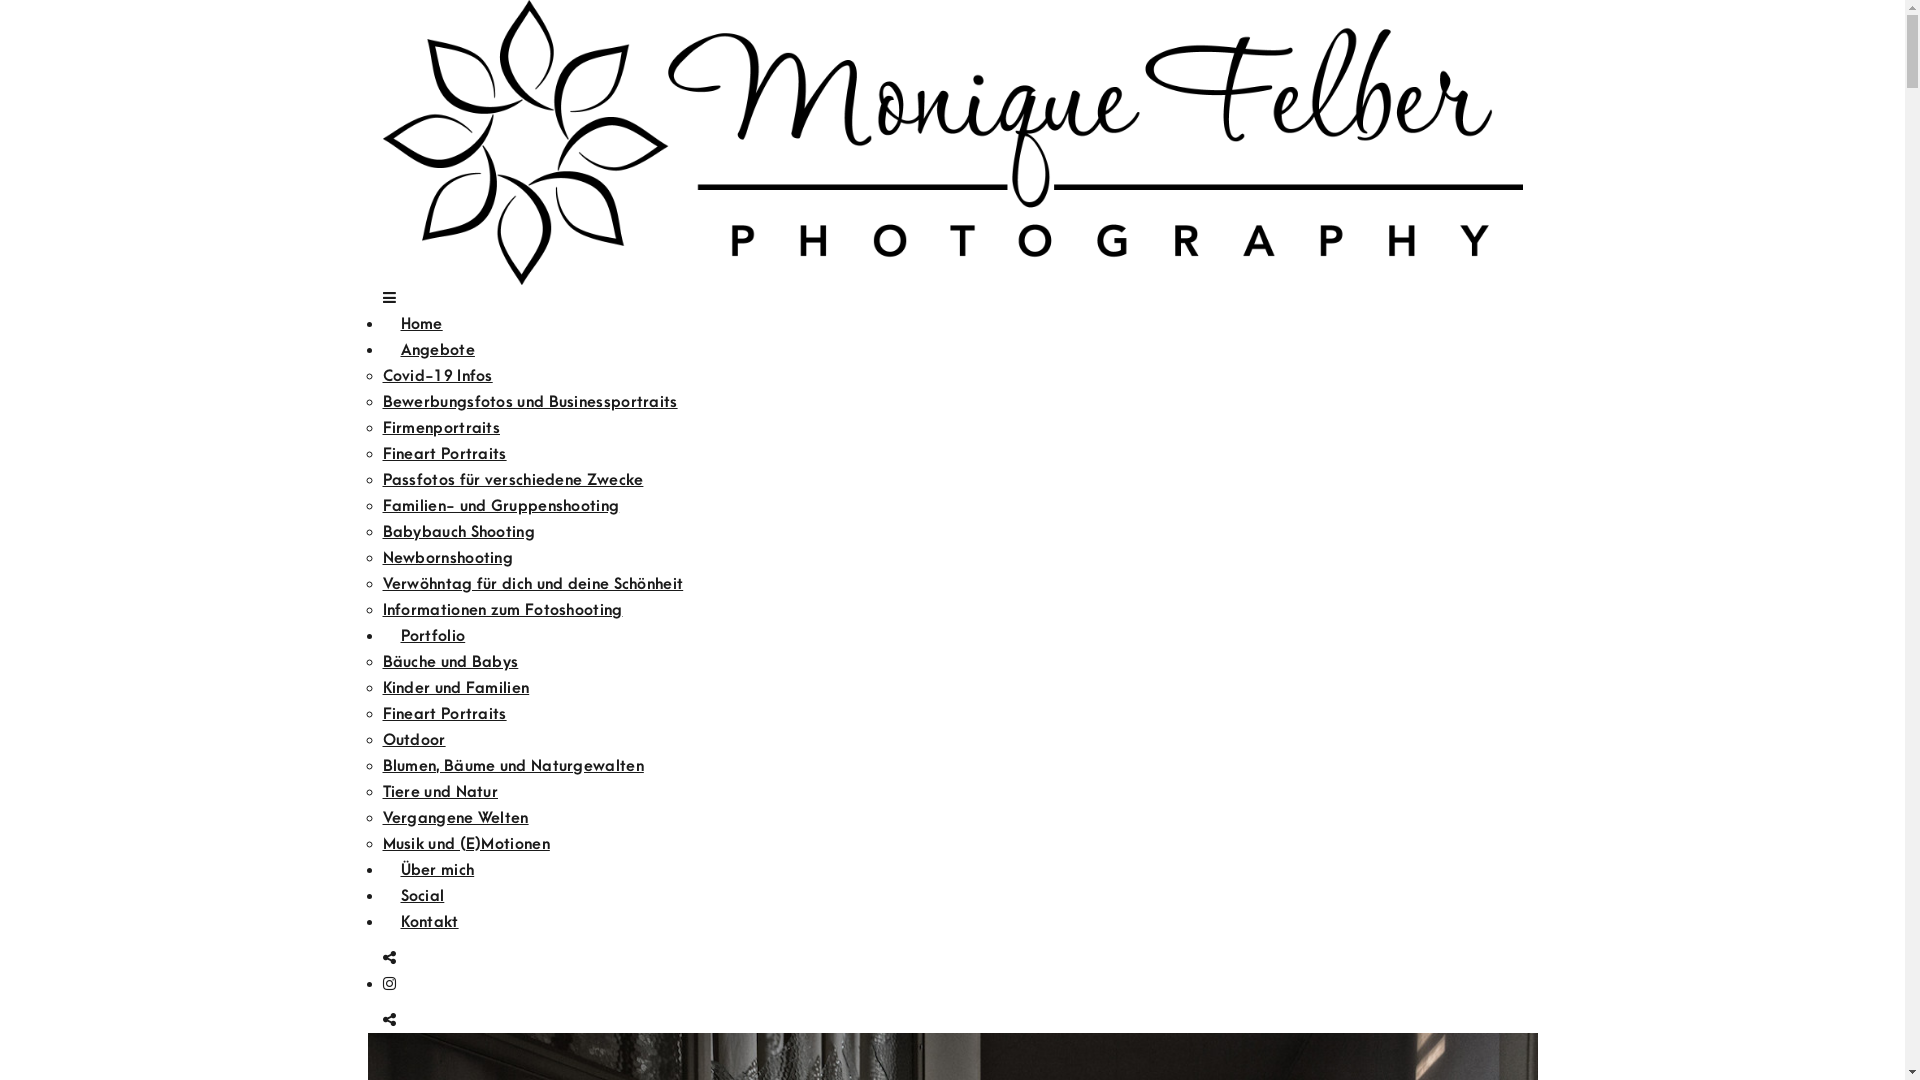 The height and width of the screenshot is (1080, 1920). I want to click on Kinder und Familien, so click(456, 688).